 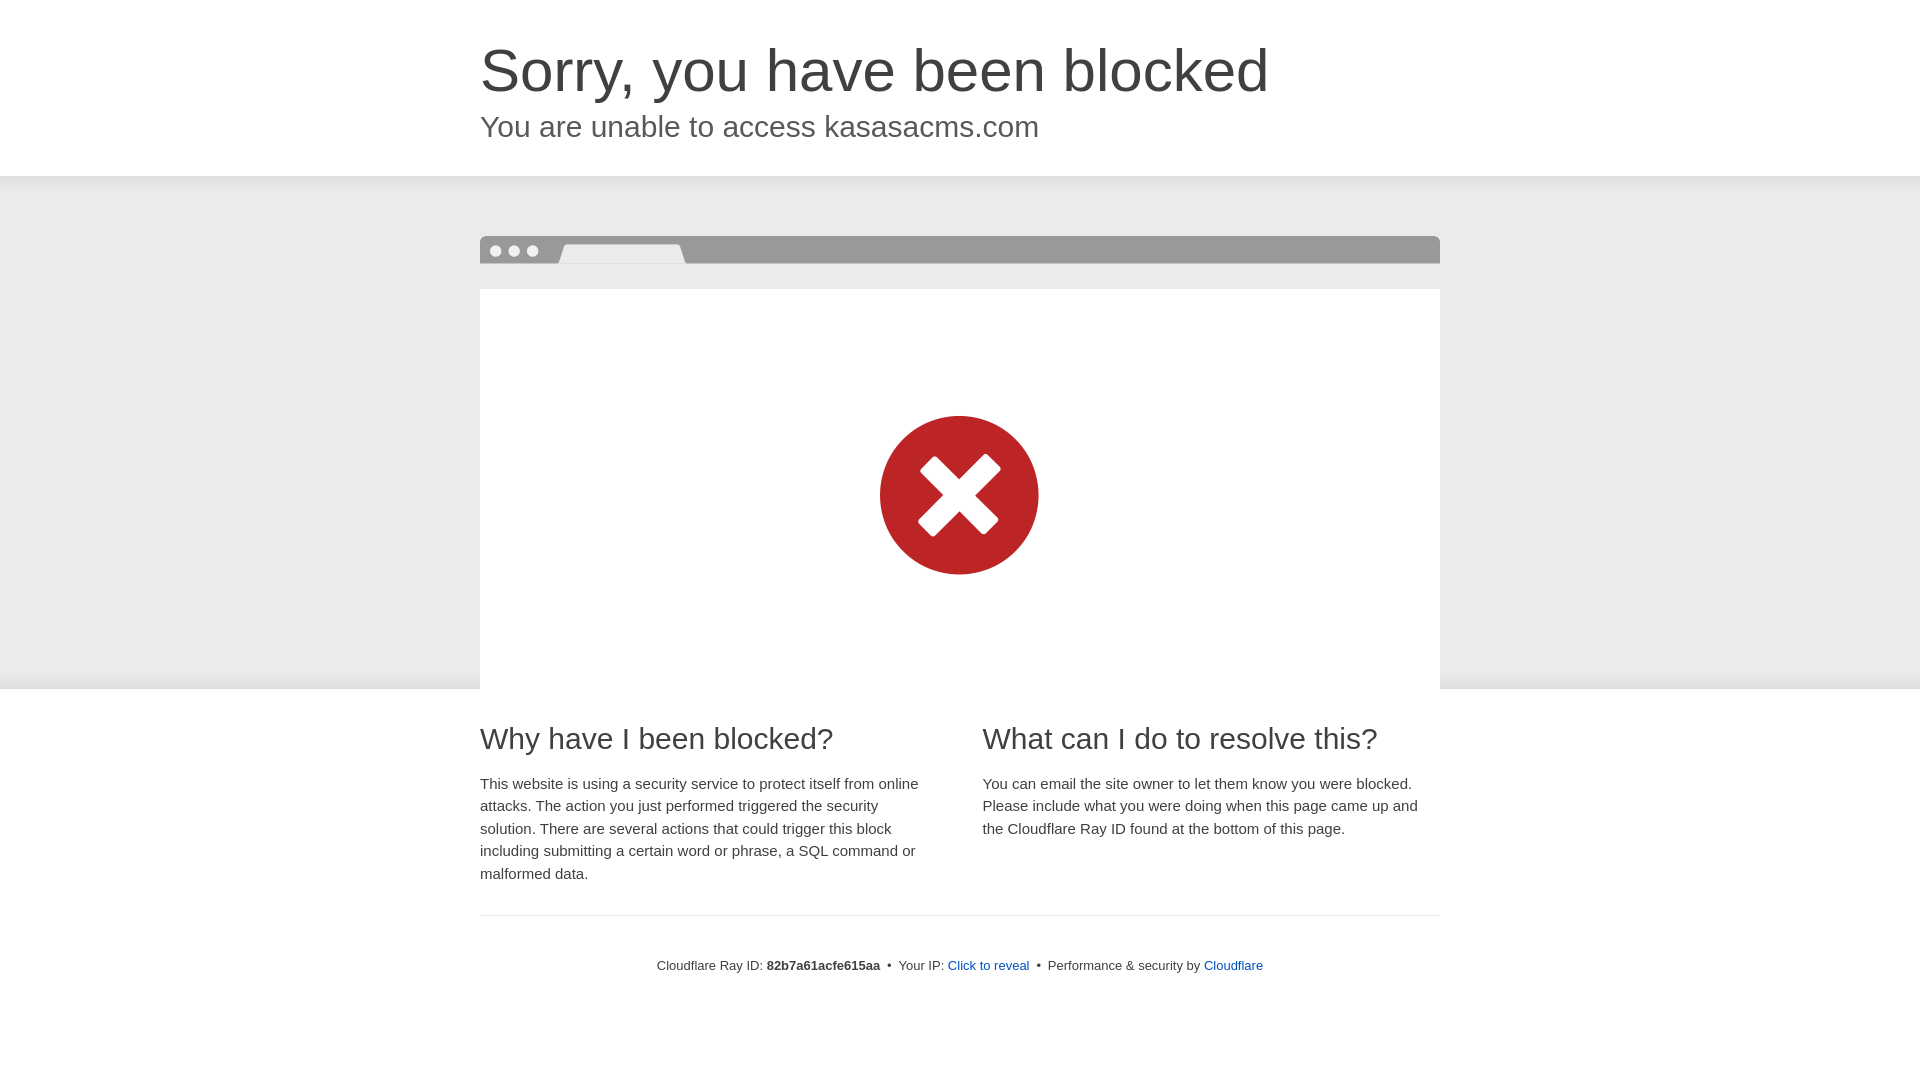 I want to click on Click to reveal, so click(x=989, y=966).